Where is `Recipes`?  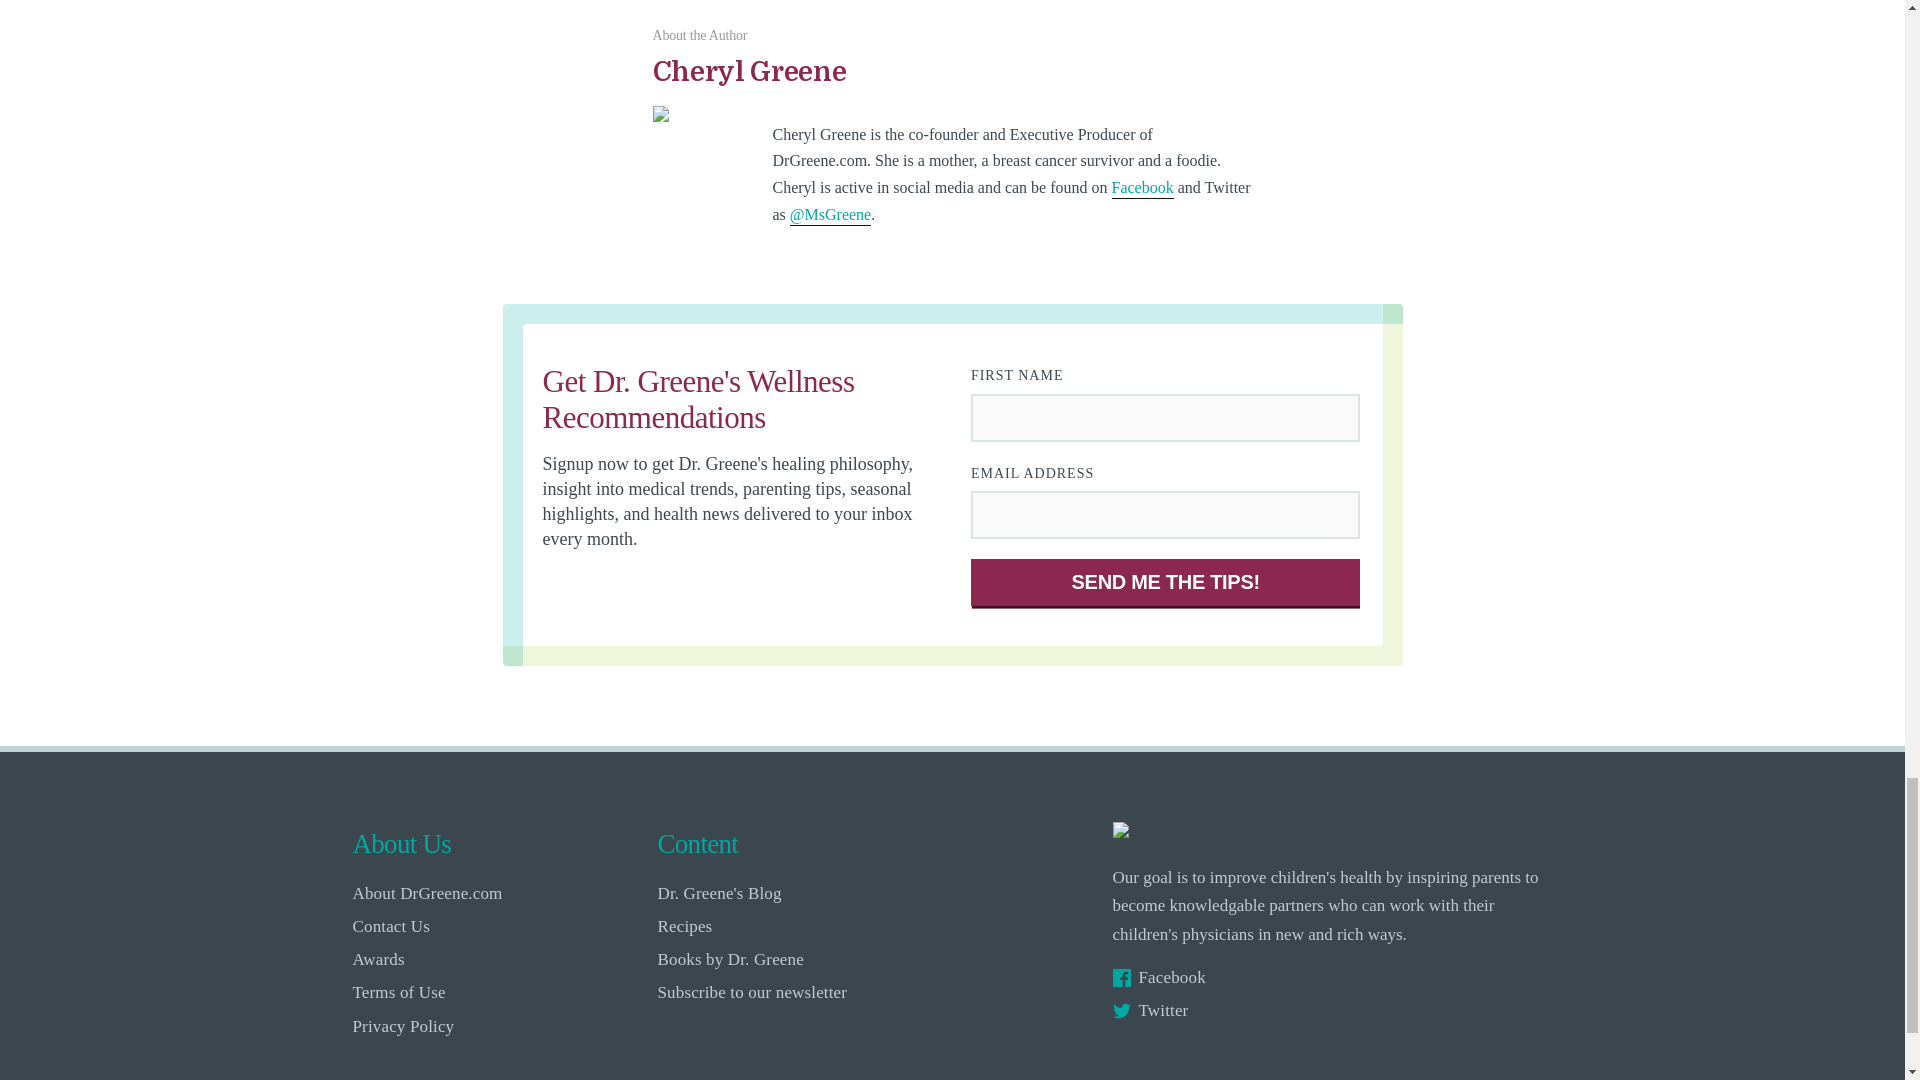 Recipes is located at coordinates (805, 926).